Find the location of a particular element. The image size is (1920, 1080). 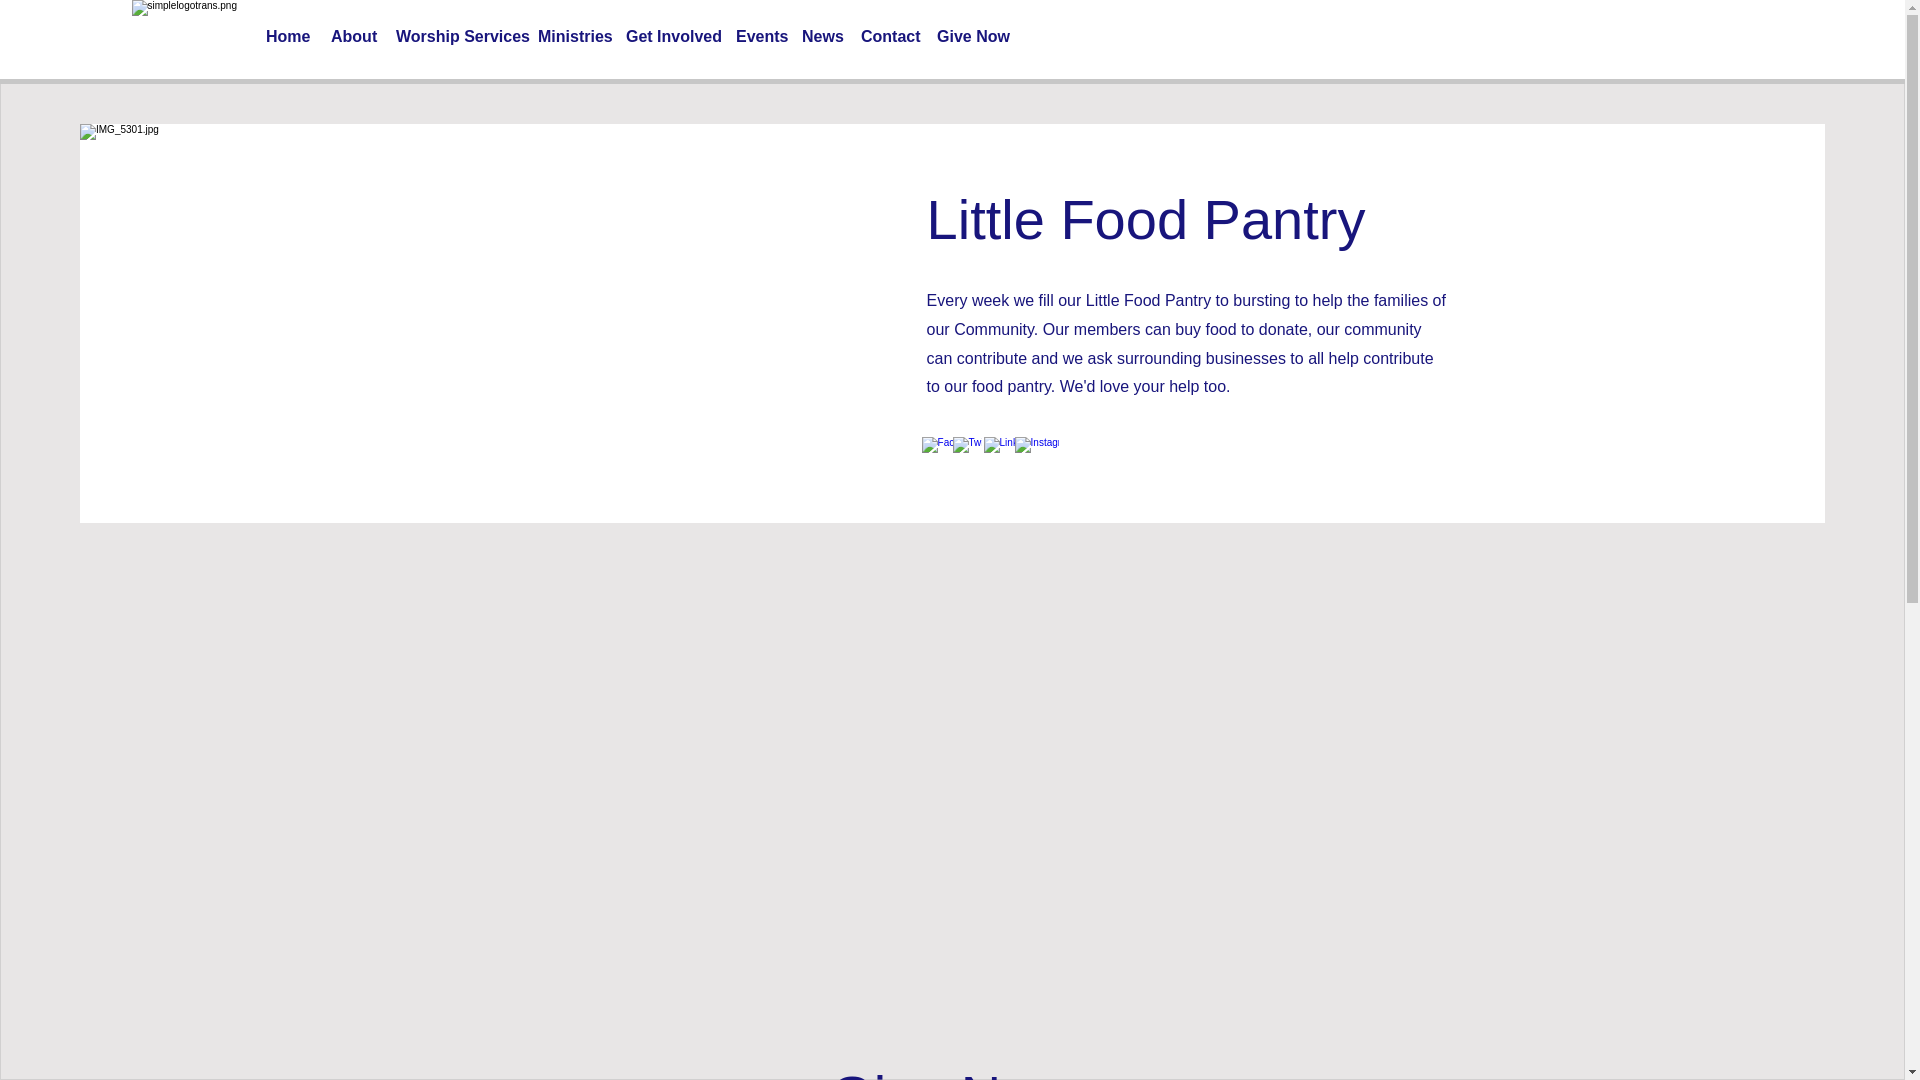

Get Involved is located at coordinates (670, 37).